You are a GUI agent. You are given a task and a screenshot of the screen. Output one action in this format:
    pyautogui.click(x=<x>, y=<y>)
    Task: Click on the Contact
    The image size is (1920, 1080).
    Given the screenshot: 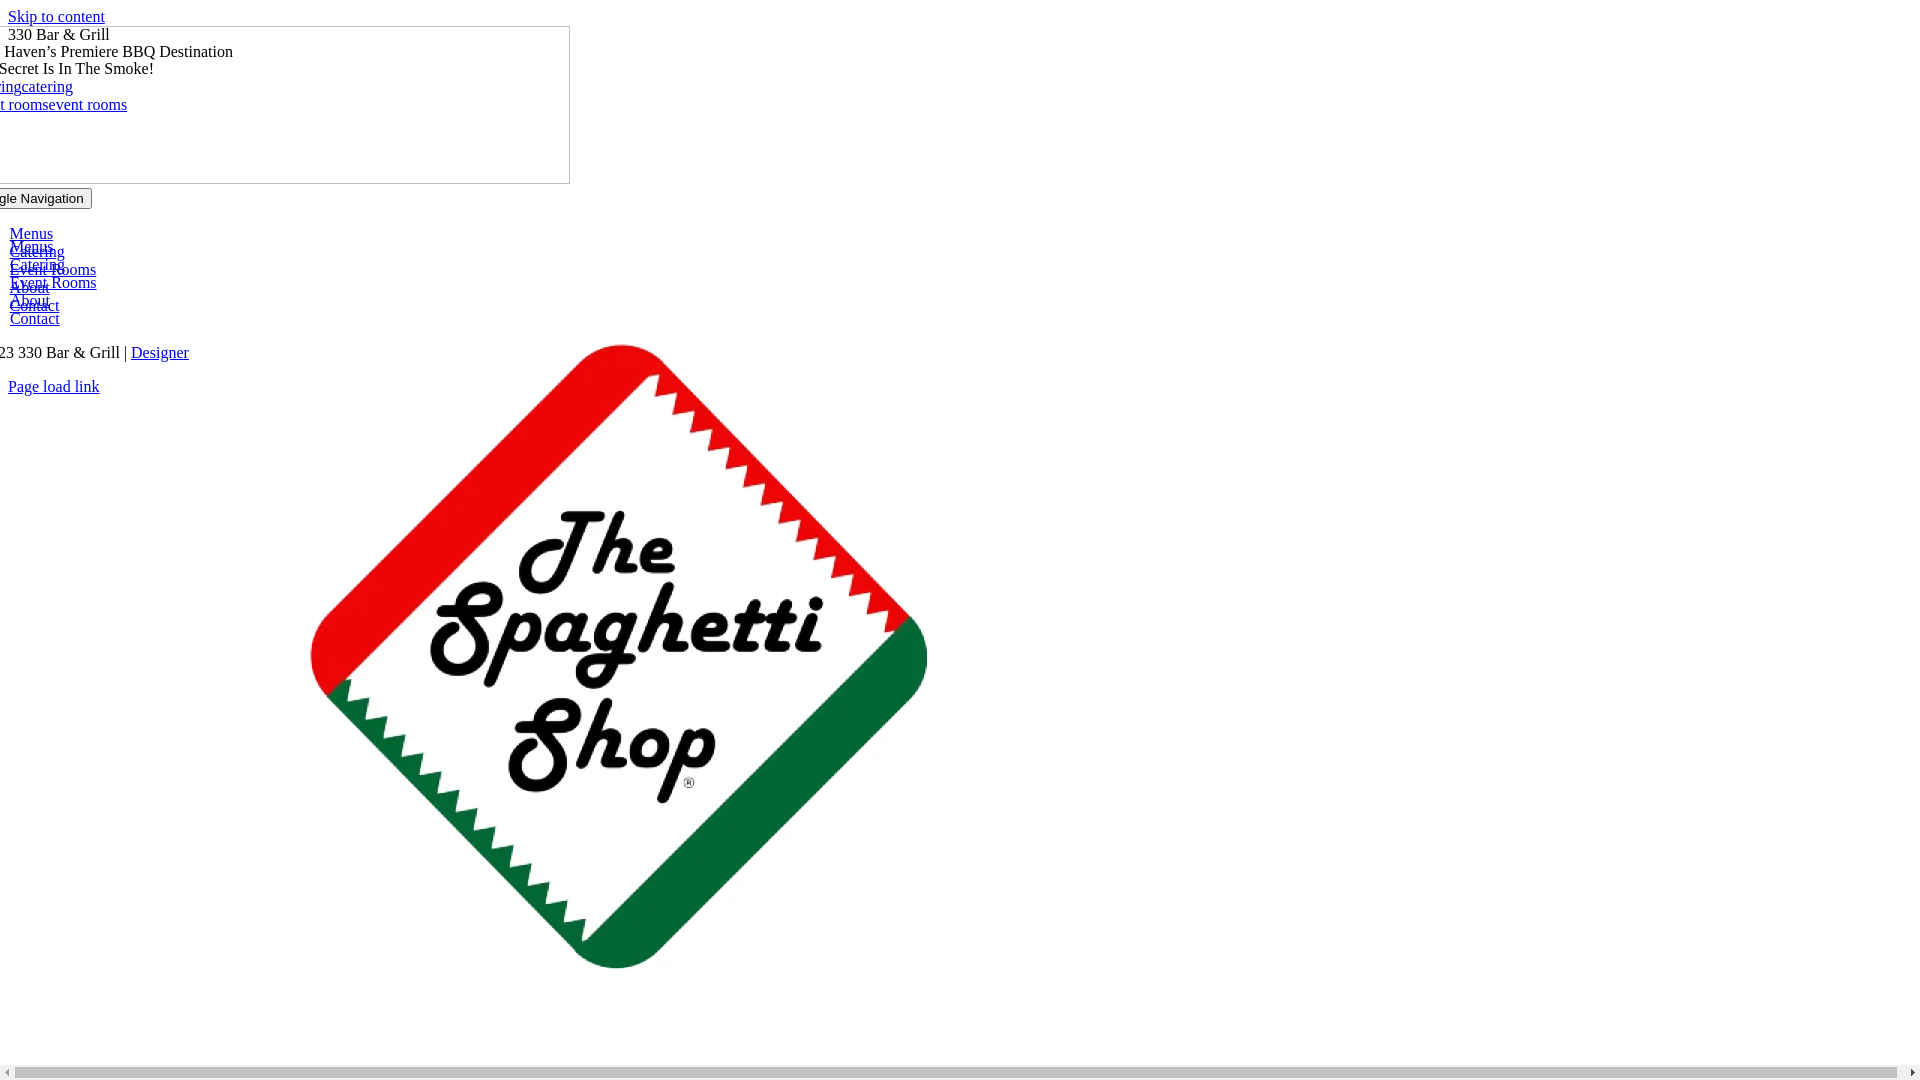 What is the action you would take?
    pyautogui.click(x=35, y=318)
    